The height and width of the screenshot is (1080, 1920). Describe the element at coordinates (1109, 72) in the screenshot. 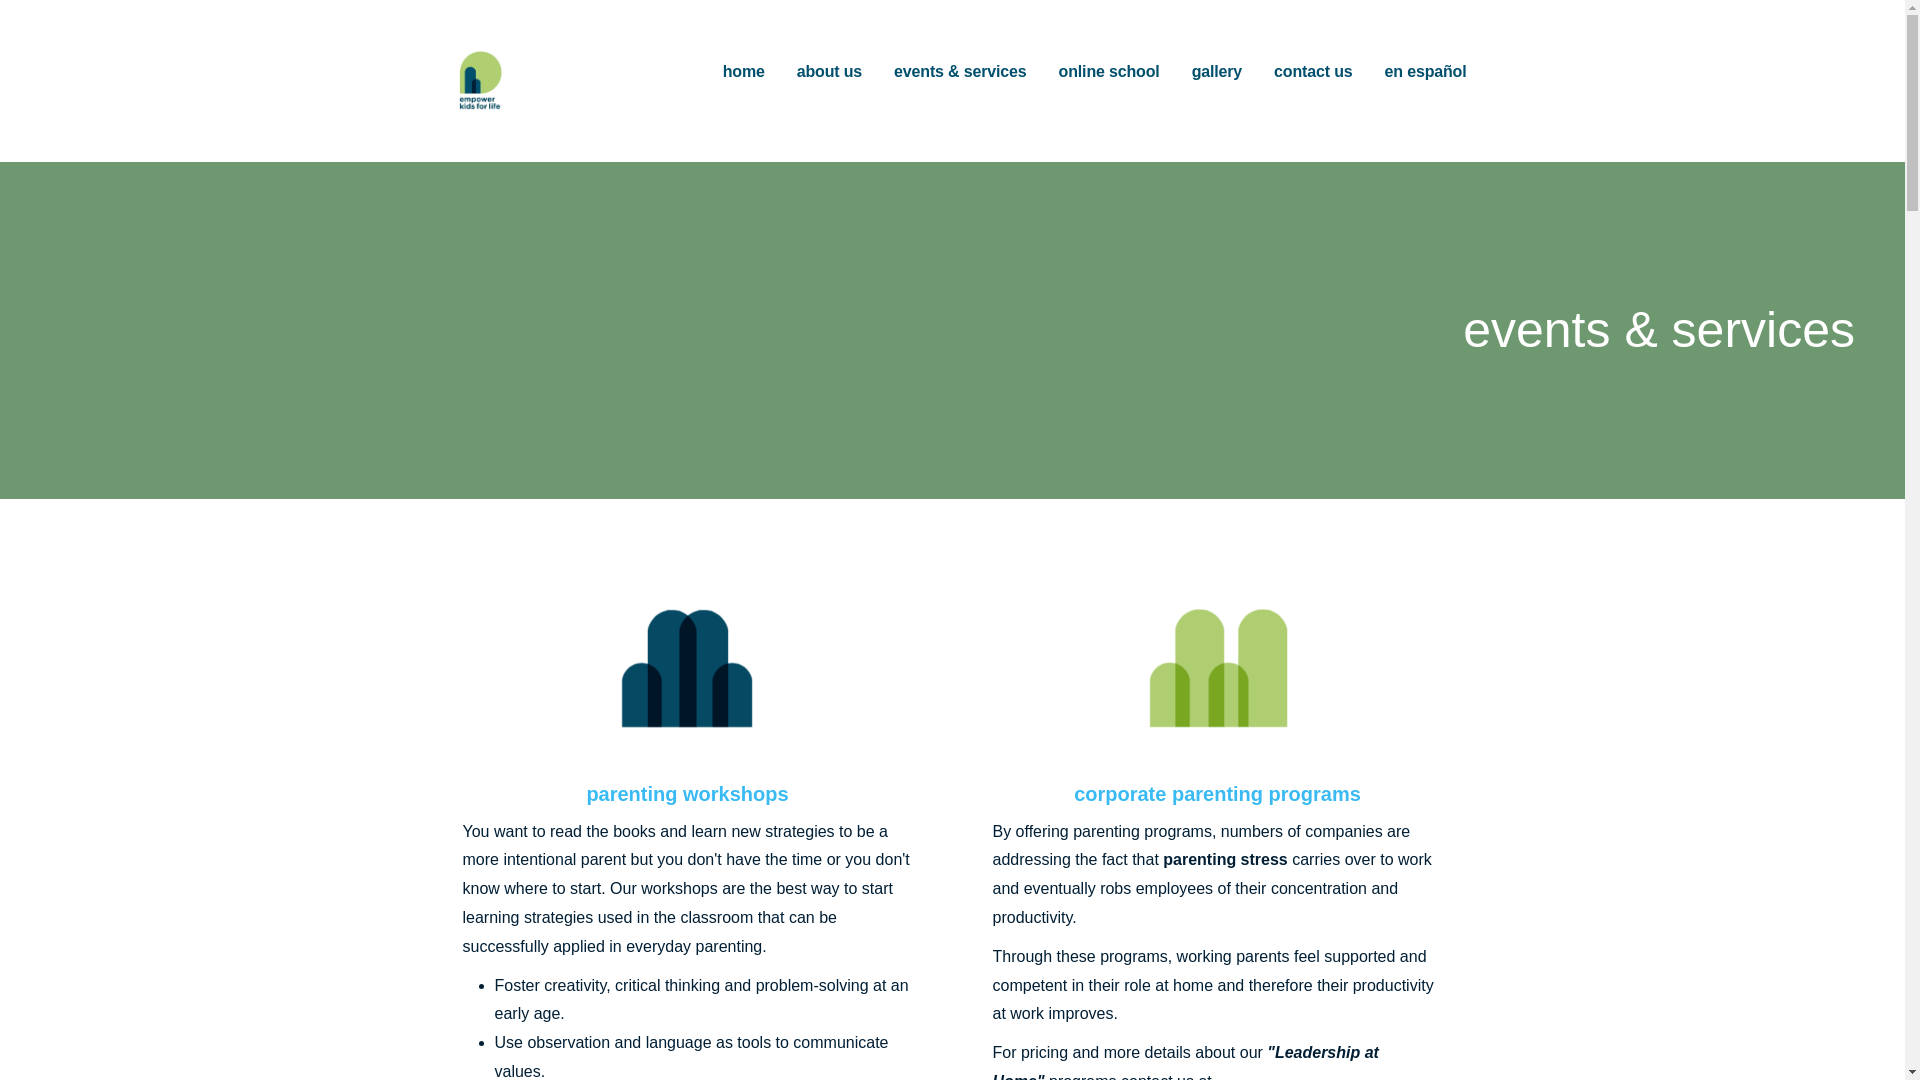

I see `online school` at that location.